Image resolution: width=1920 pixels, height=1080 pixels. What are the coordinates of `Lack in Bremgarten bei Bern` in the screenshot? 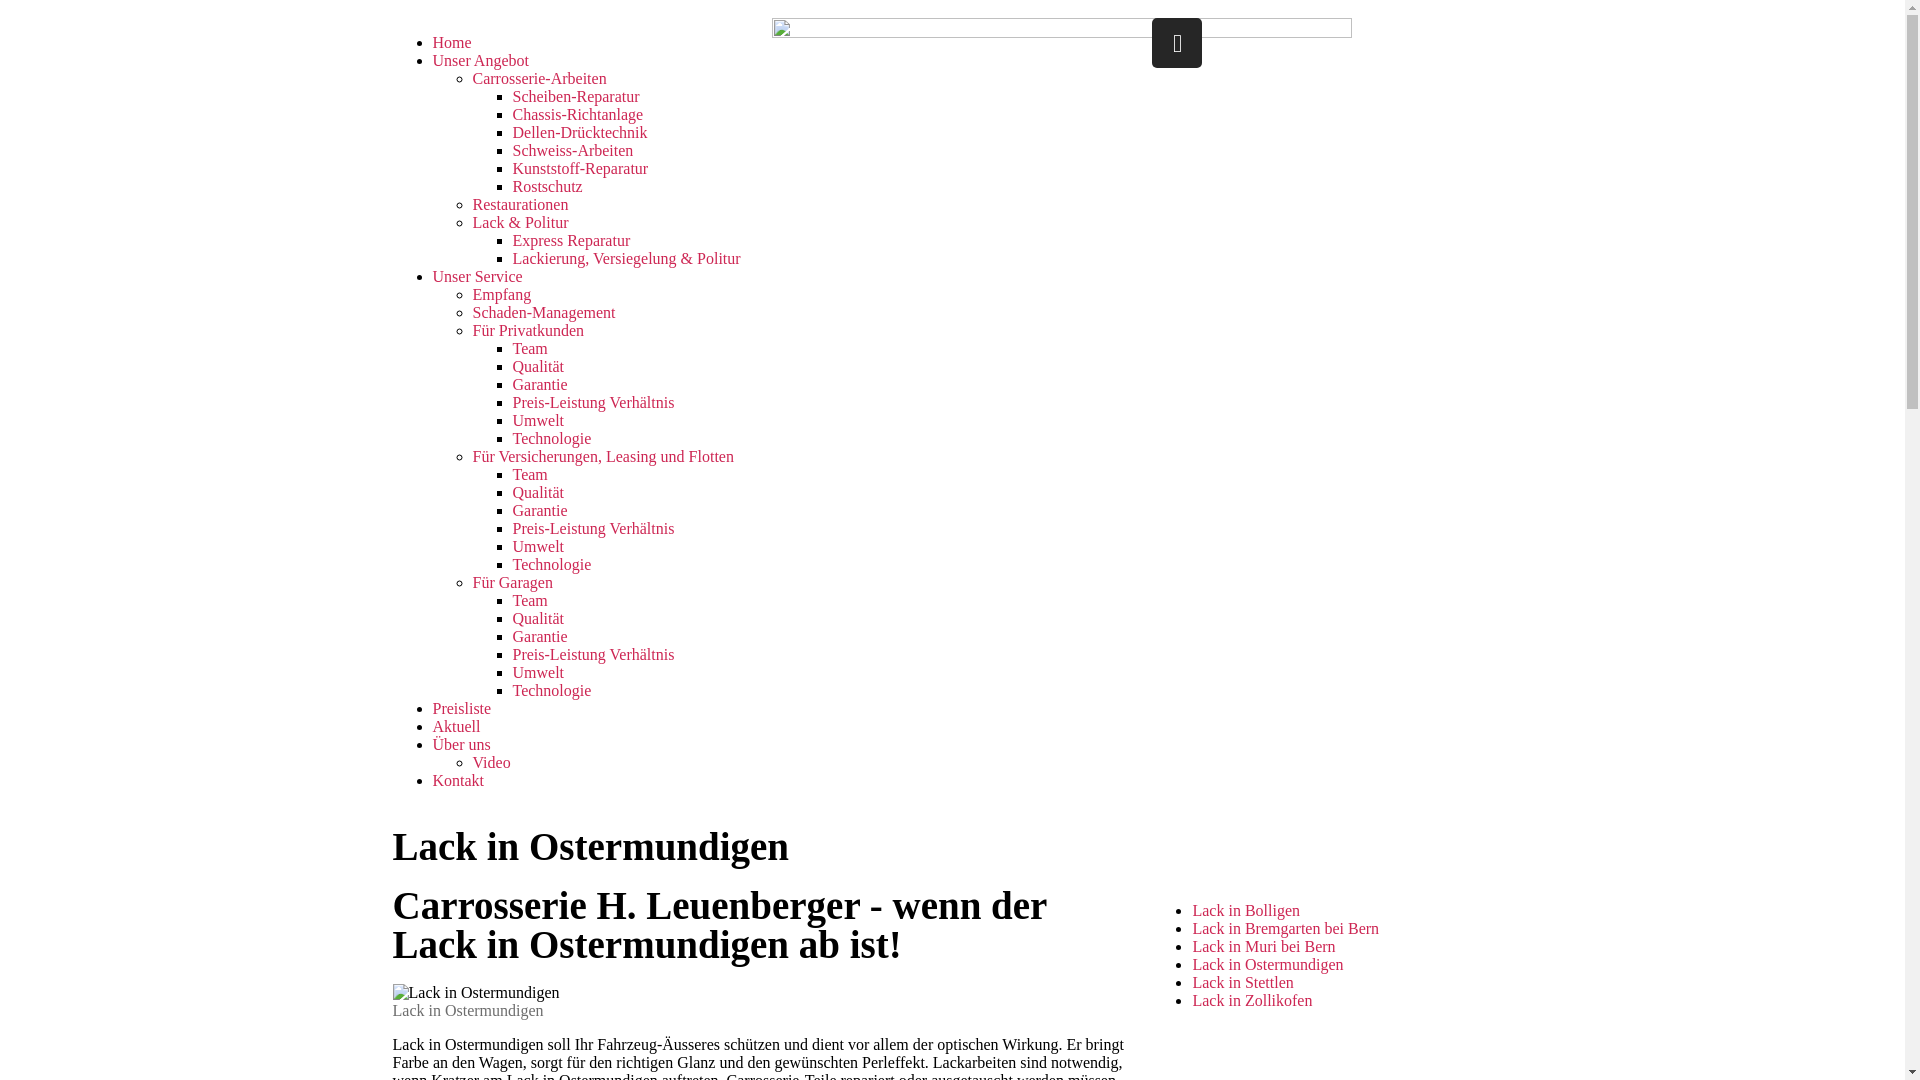 It's located at (1286, 928).